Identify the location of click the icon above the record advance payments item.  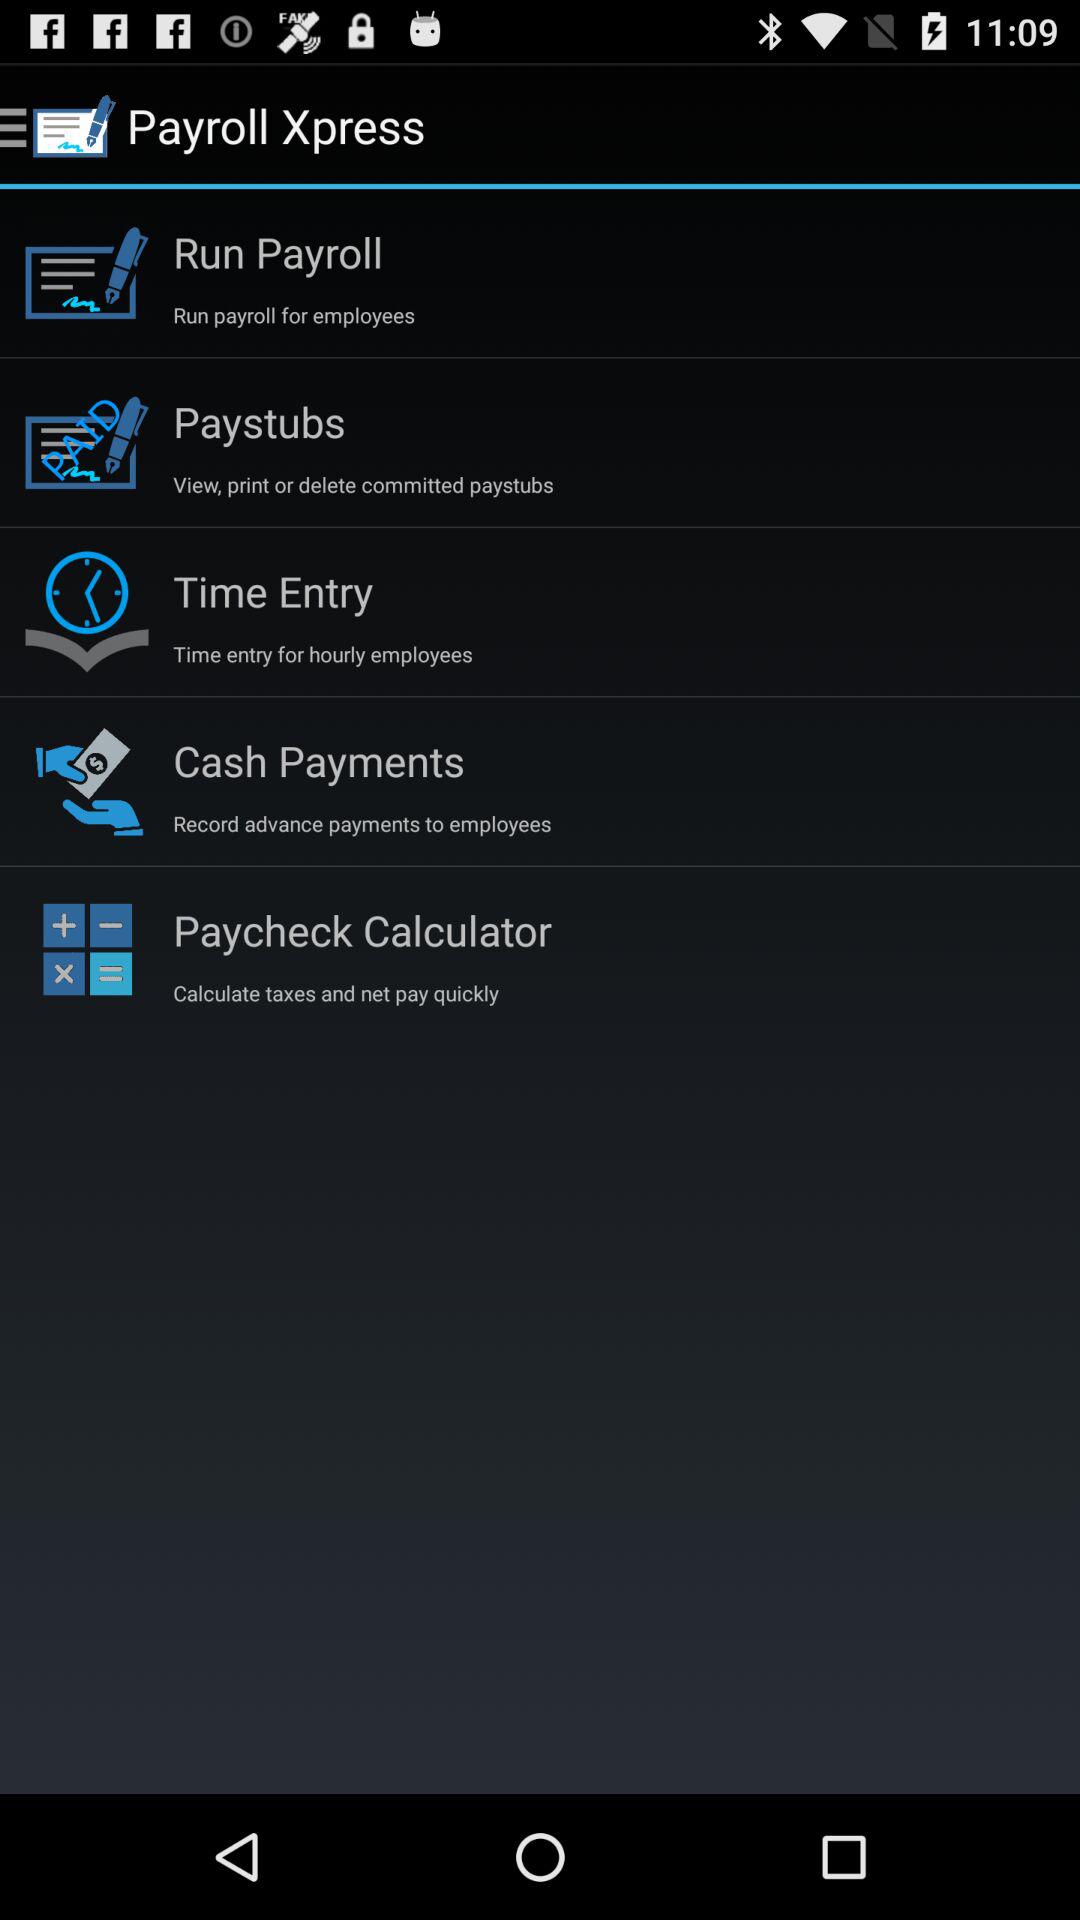
(318, 760).